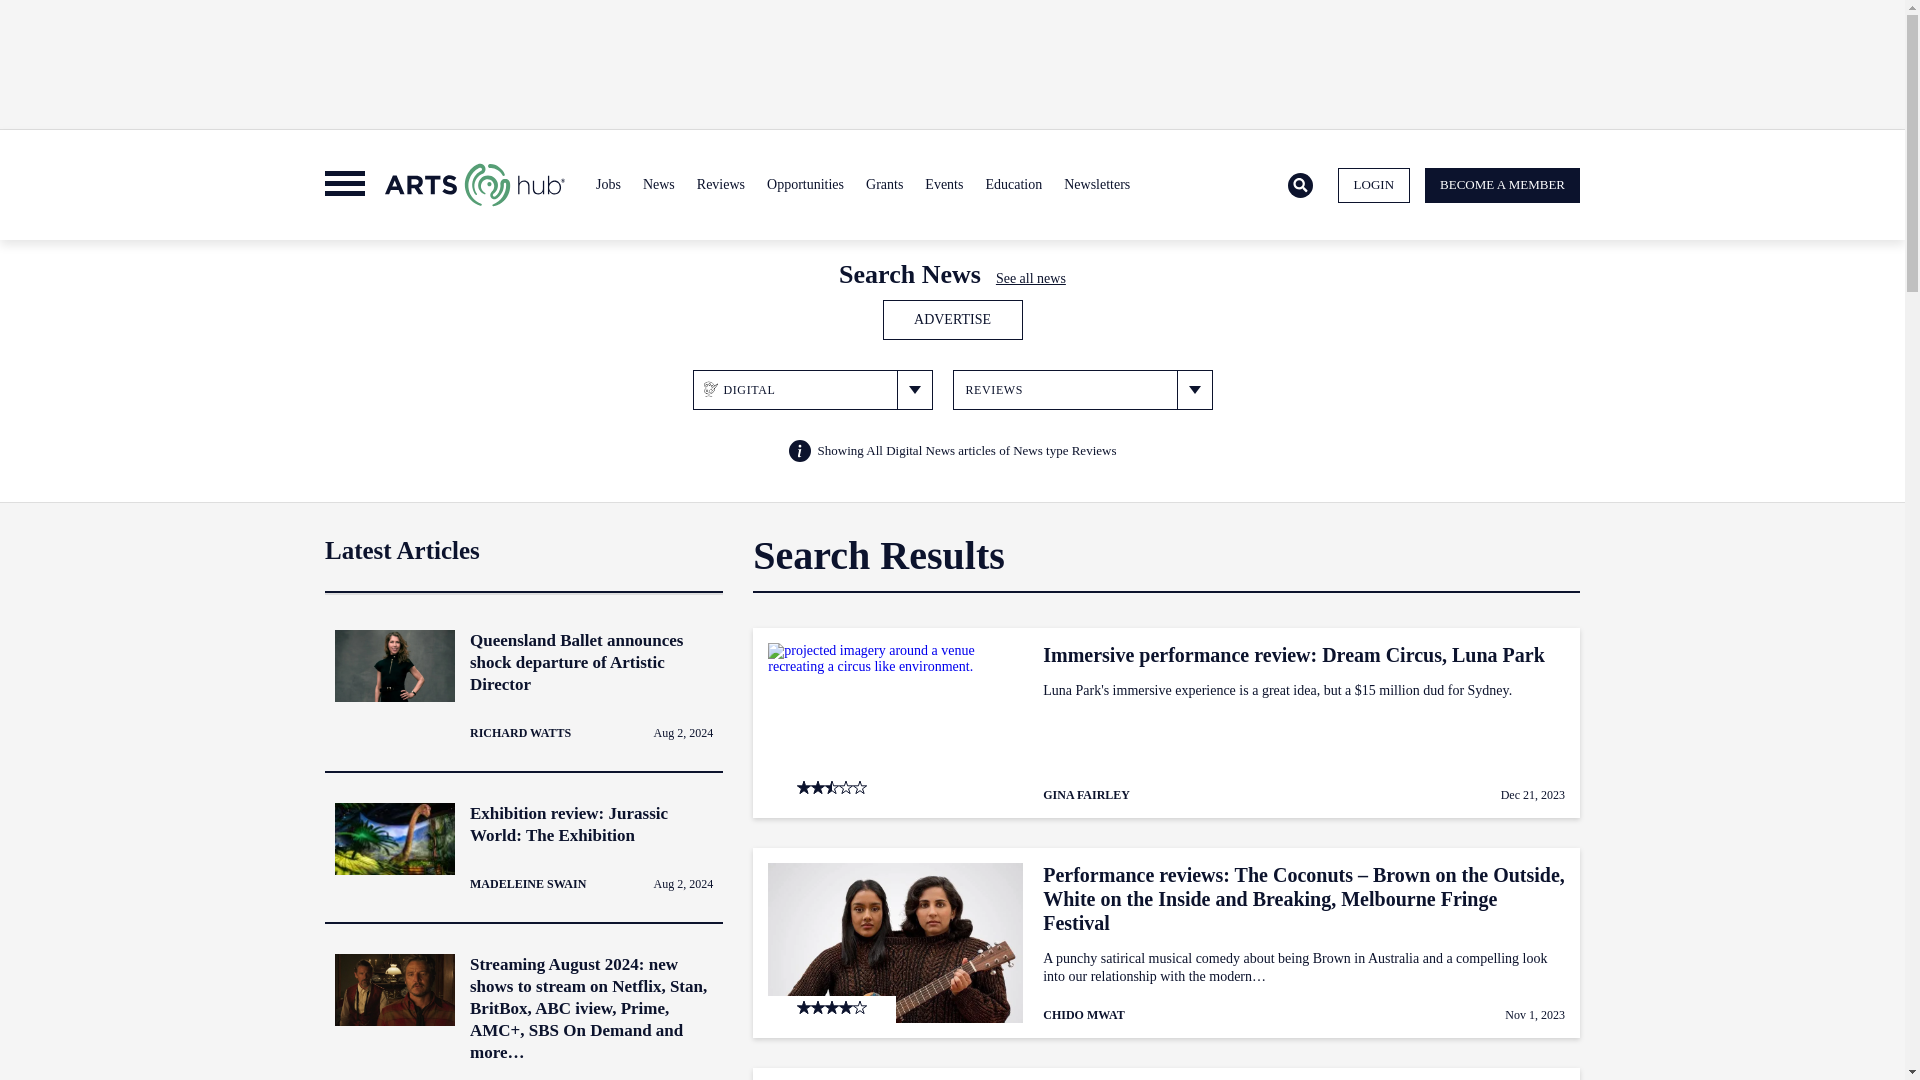 This screenshot has height=1080, width=1920. I want to click on Events, so click(943, 184).